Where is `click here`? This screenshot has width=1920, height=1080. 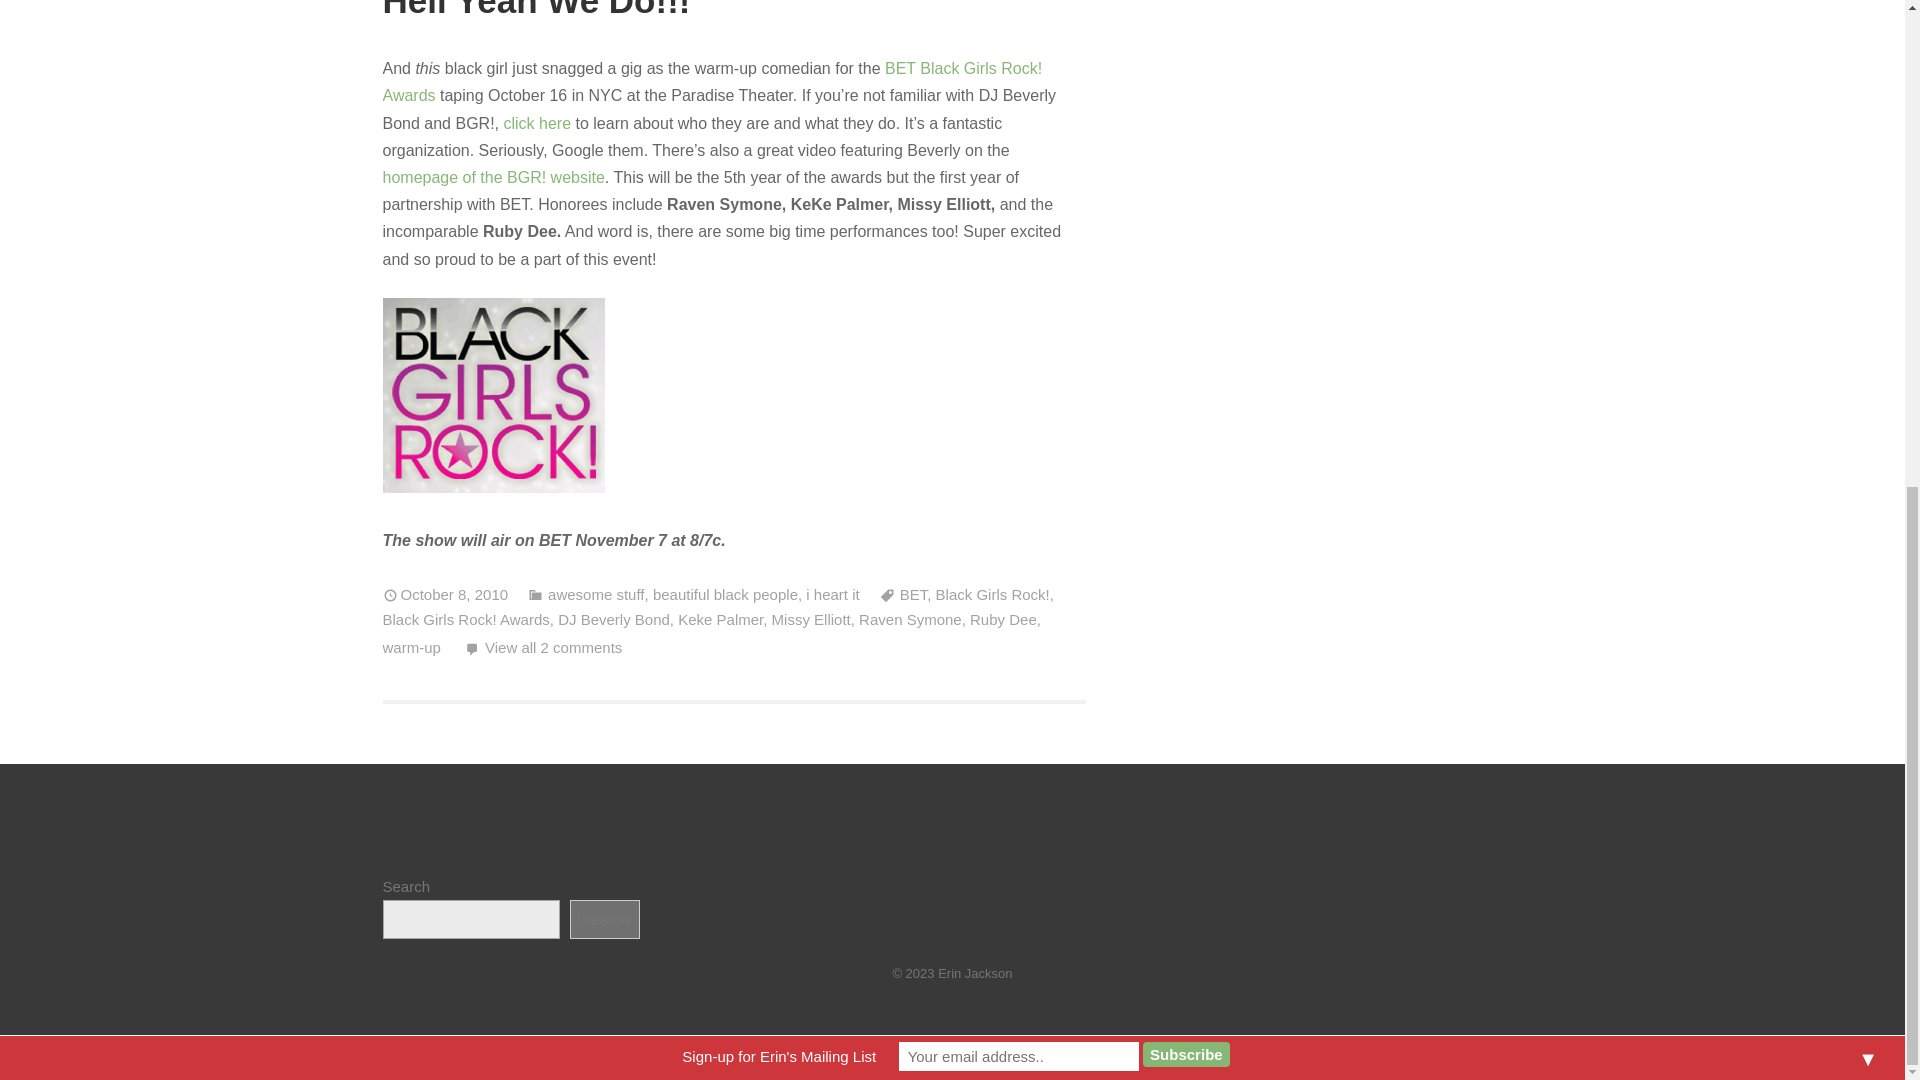
click here is located at coordinates (538, 122).